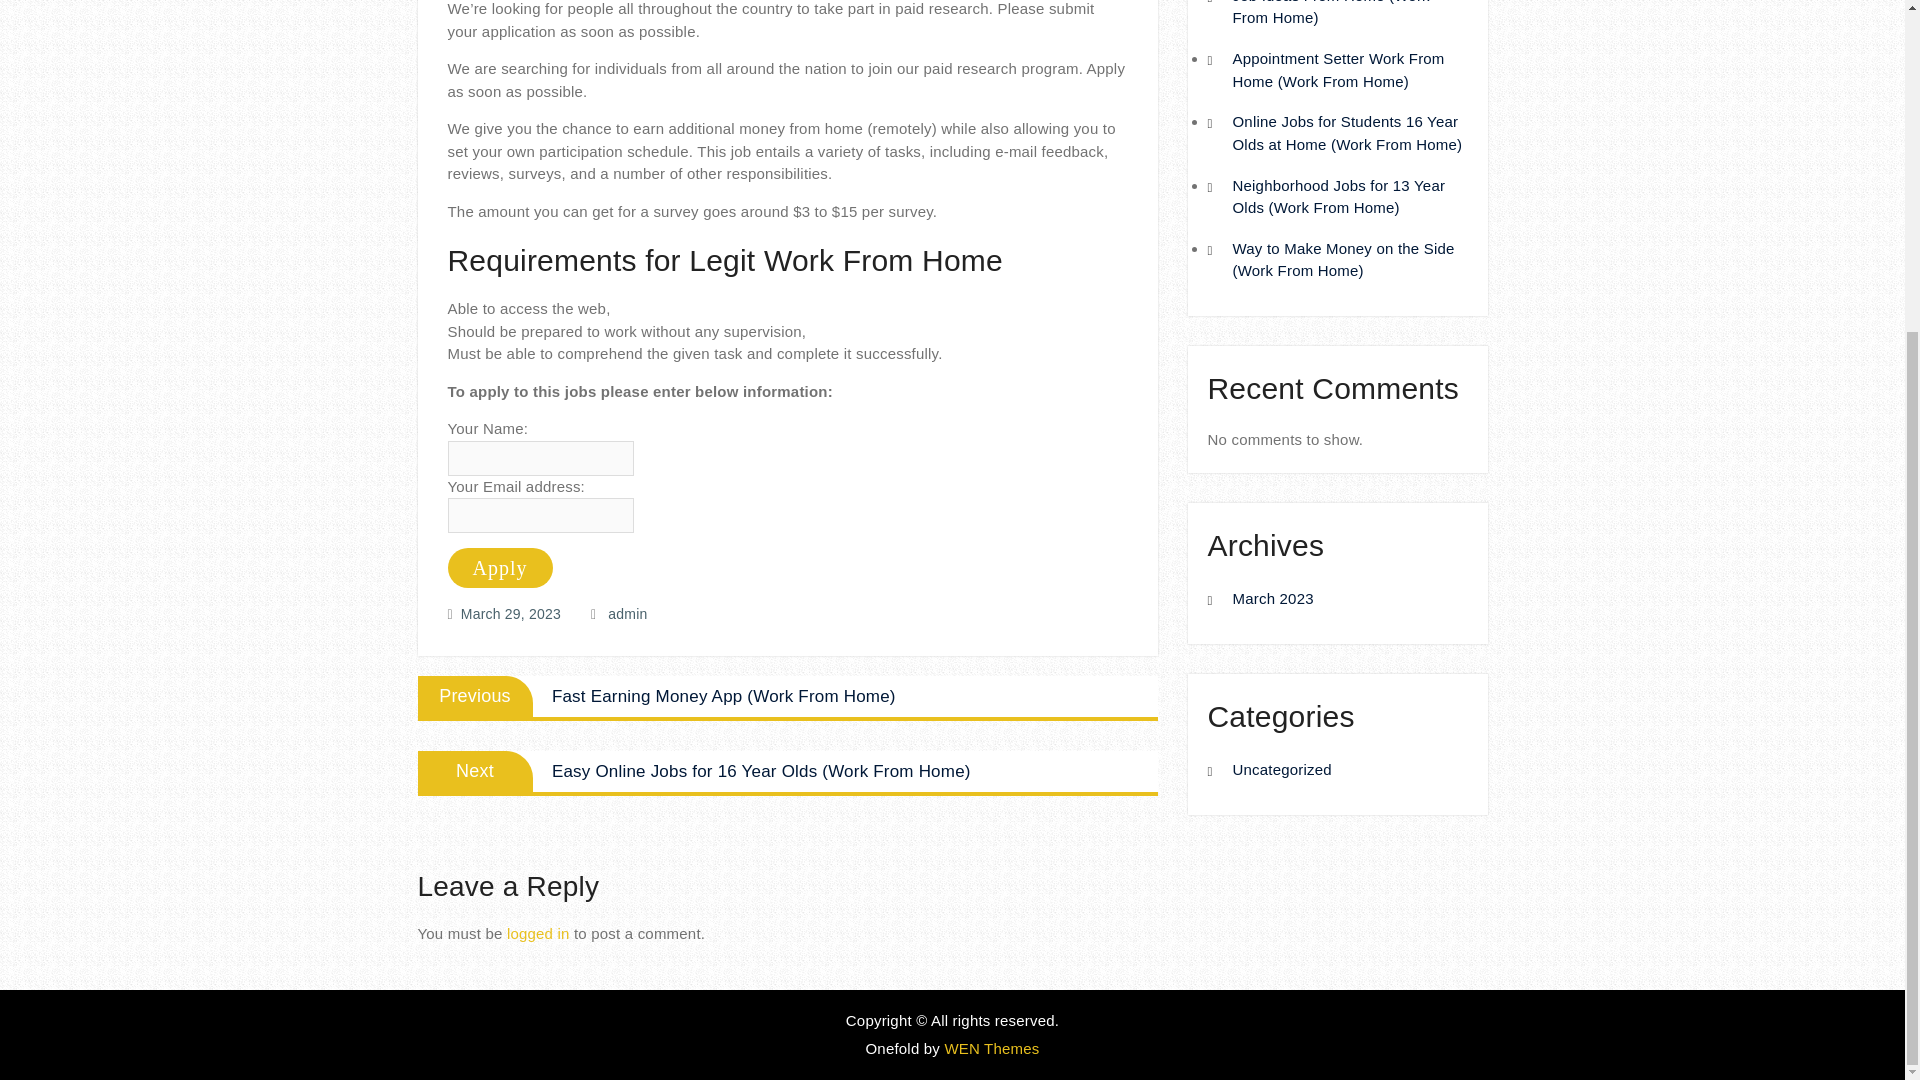 This screenshot has width=1920, height=1080. I want to click on logged in, so click(538, 932).